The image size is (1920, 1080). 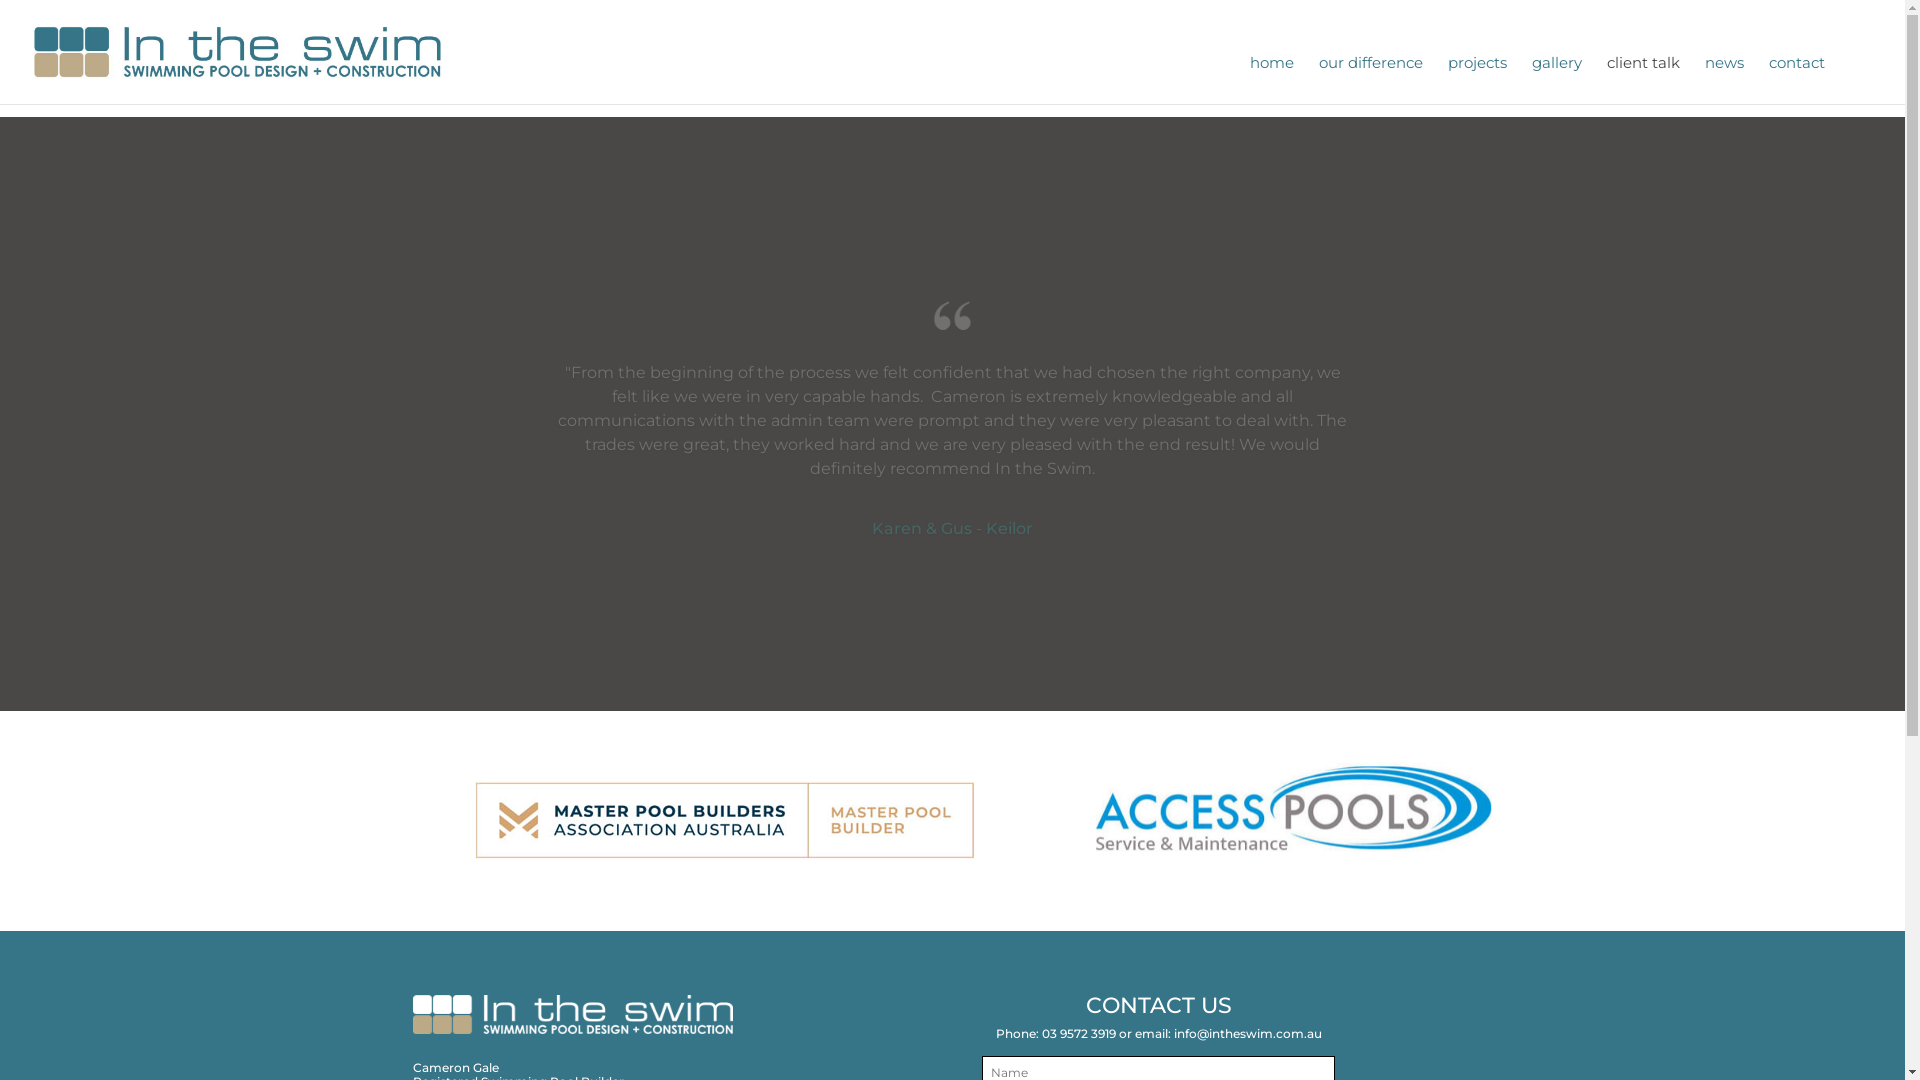 What do you see at coordinates (725, 820) in the screenshot?
I see `master pool builders assocation` at bounding box center [725, 820].